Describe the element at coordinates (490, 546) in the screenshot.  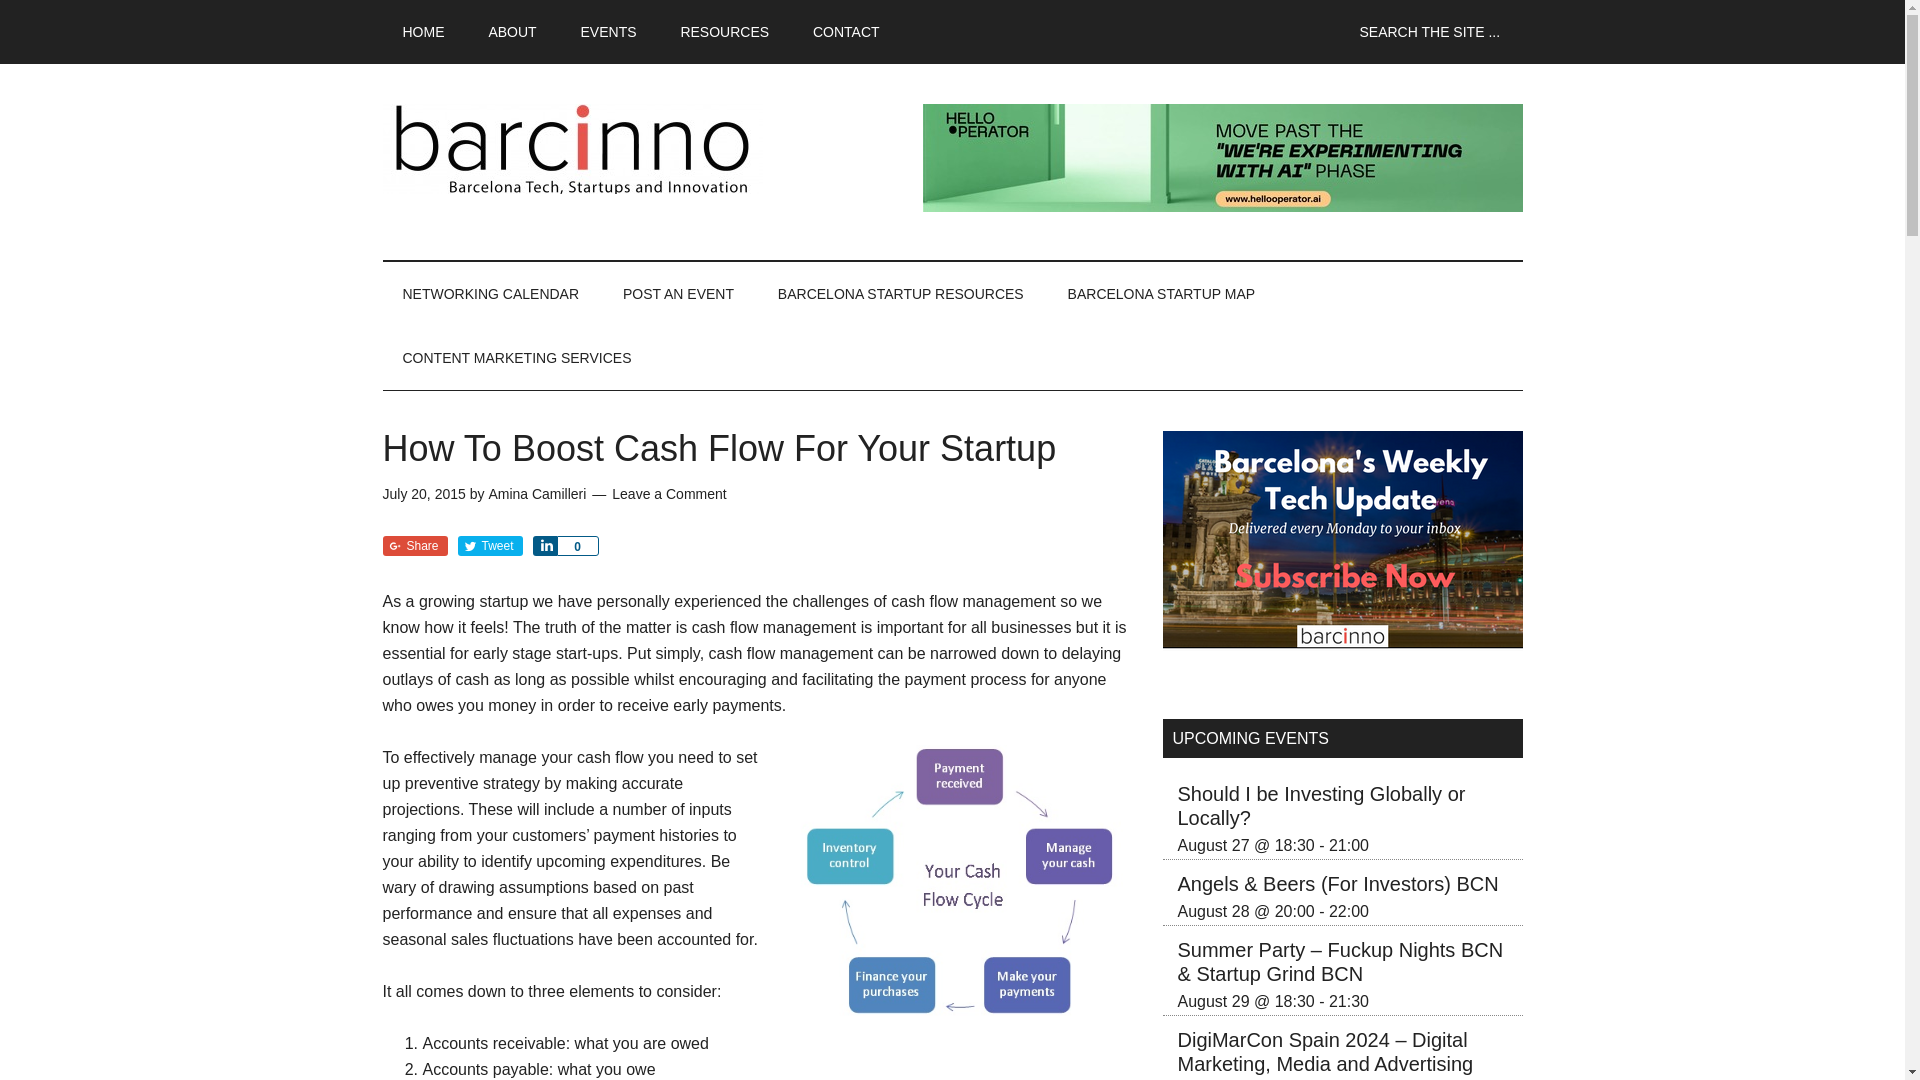
I see `Tweet` at that location.